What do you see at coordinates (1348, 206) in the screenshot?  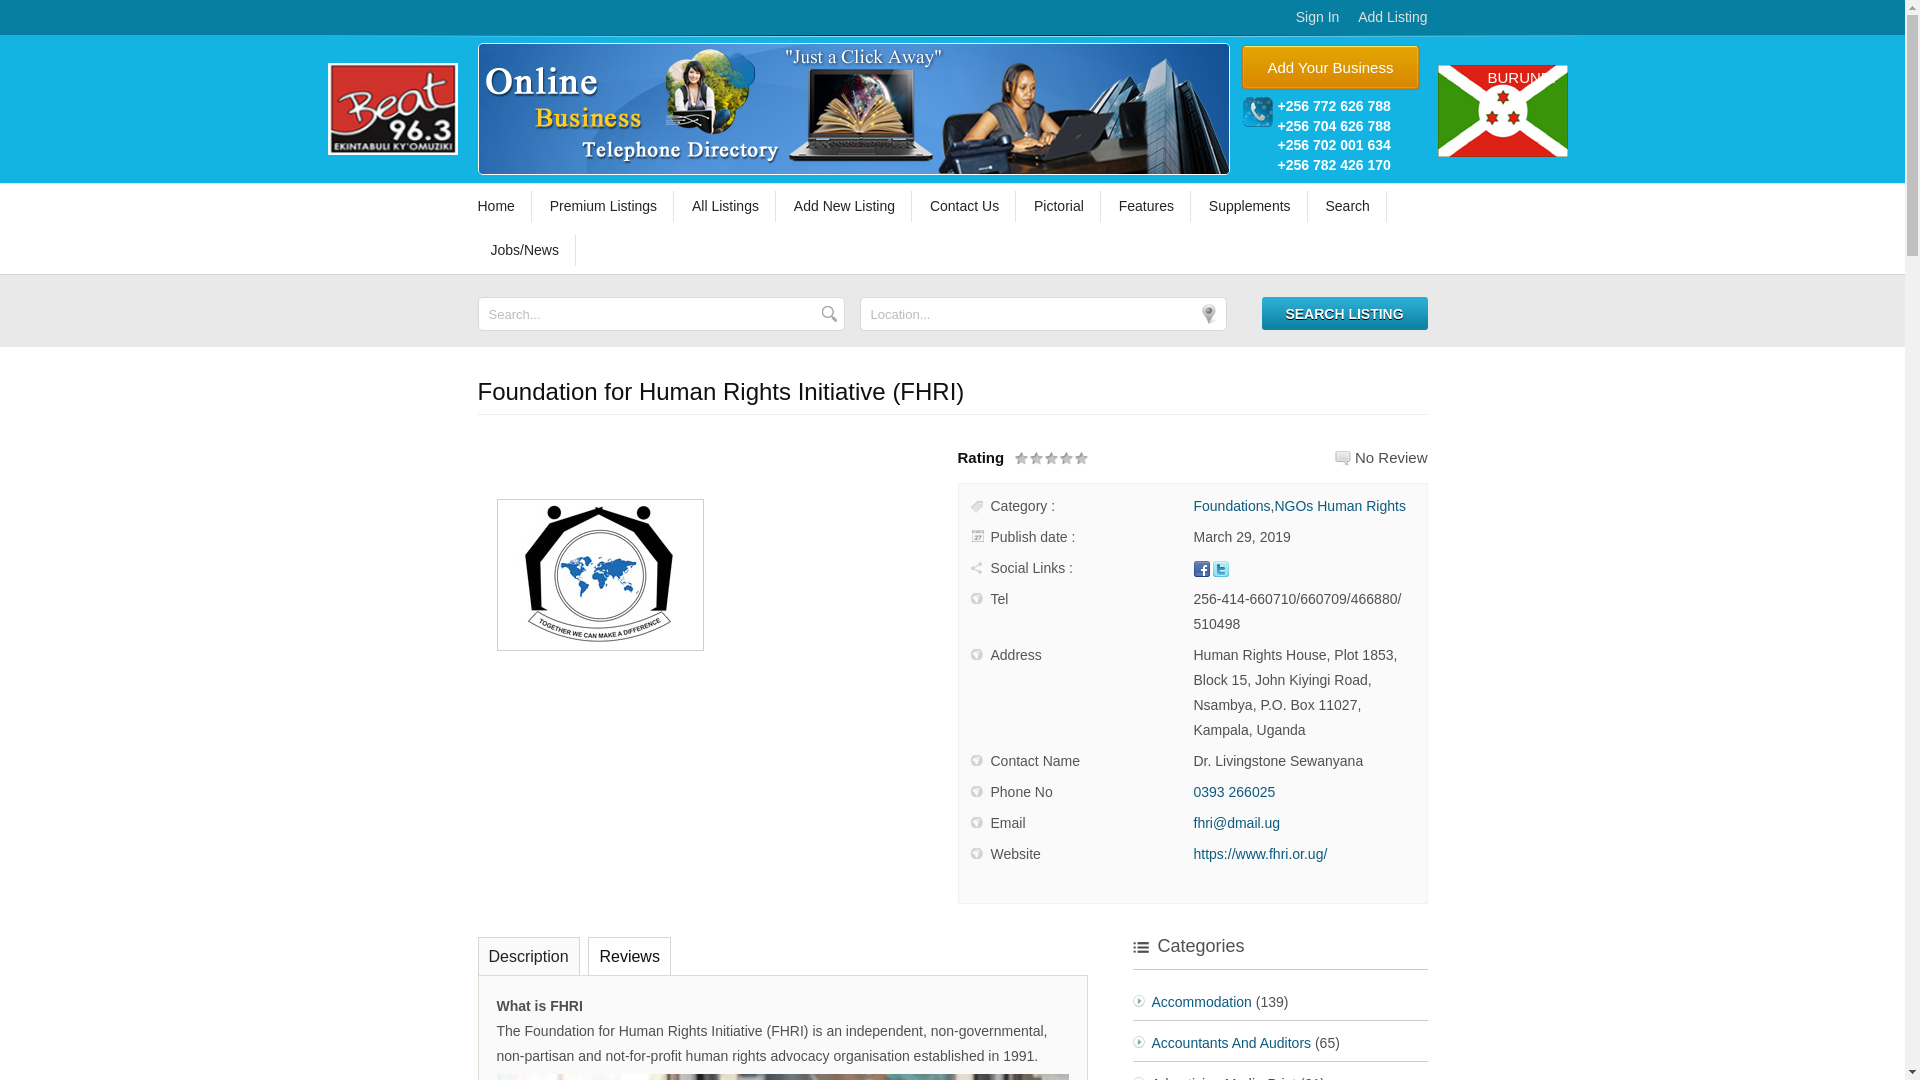 I see `Search` at bounding box center [1348, 206].